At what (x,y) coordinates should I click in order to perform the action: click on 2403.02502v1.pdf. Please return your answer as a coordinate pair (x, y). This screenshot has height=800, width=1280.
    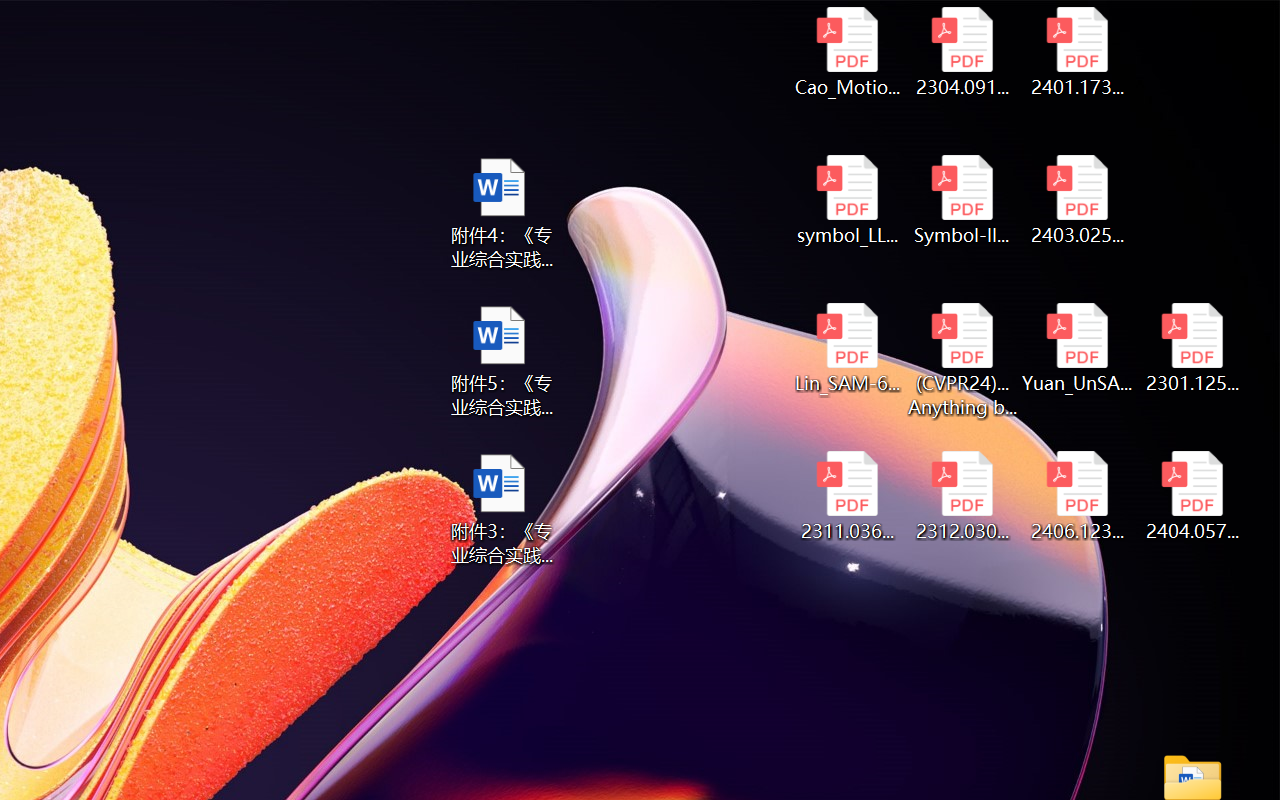
    Looking at the image, I should click on (1078, 200).